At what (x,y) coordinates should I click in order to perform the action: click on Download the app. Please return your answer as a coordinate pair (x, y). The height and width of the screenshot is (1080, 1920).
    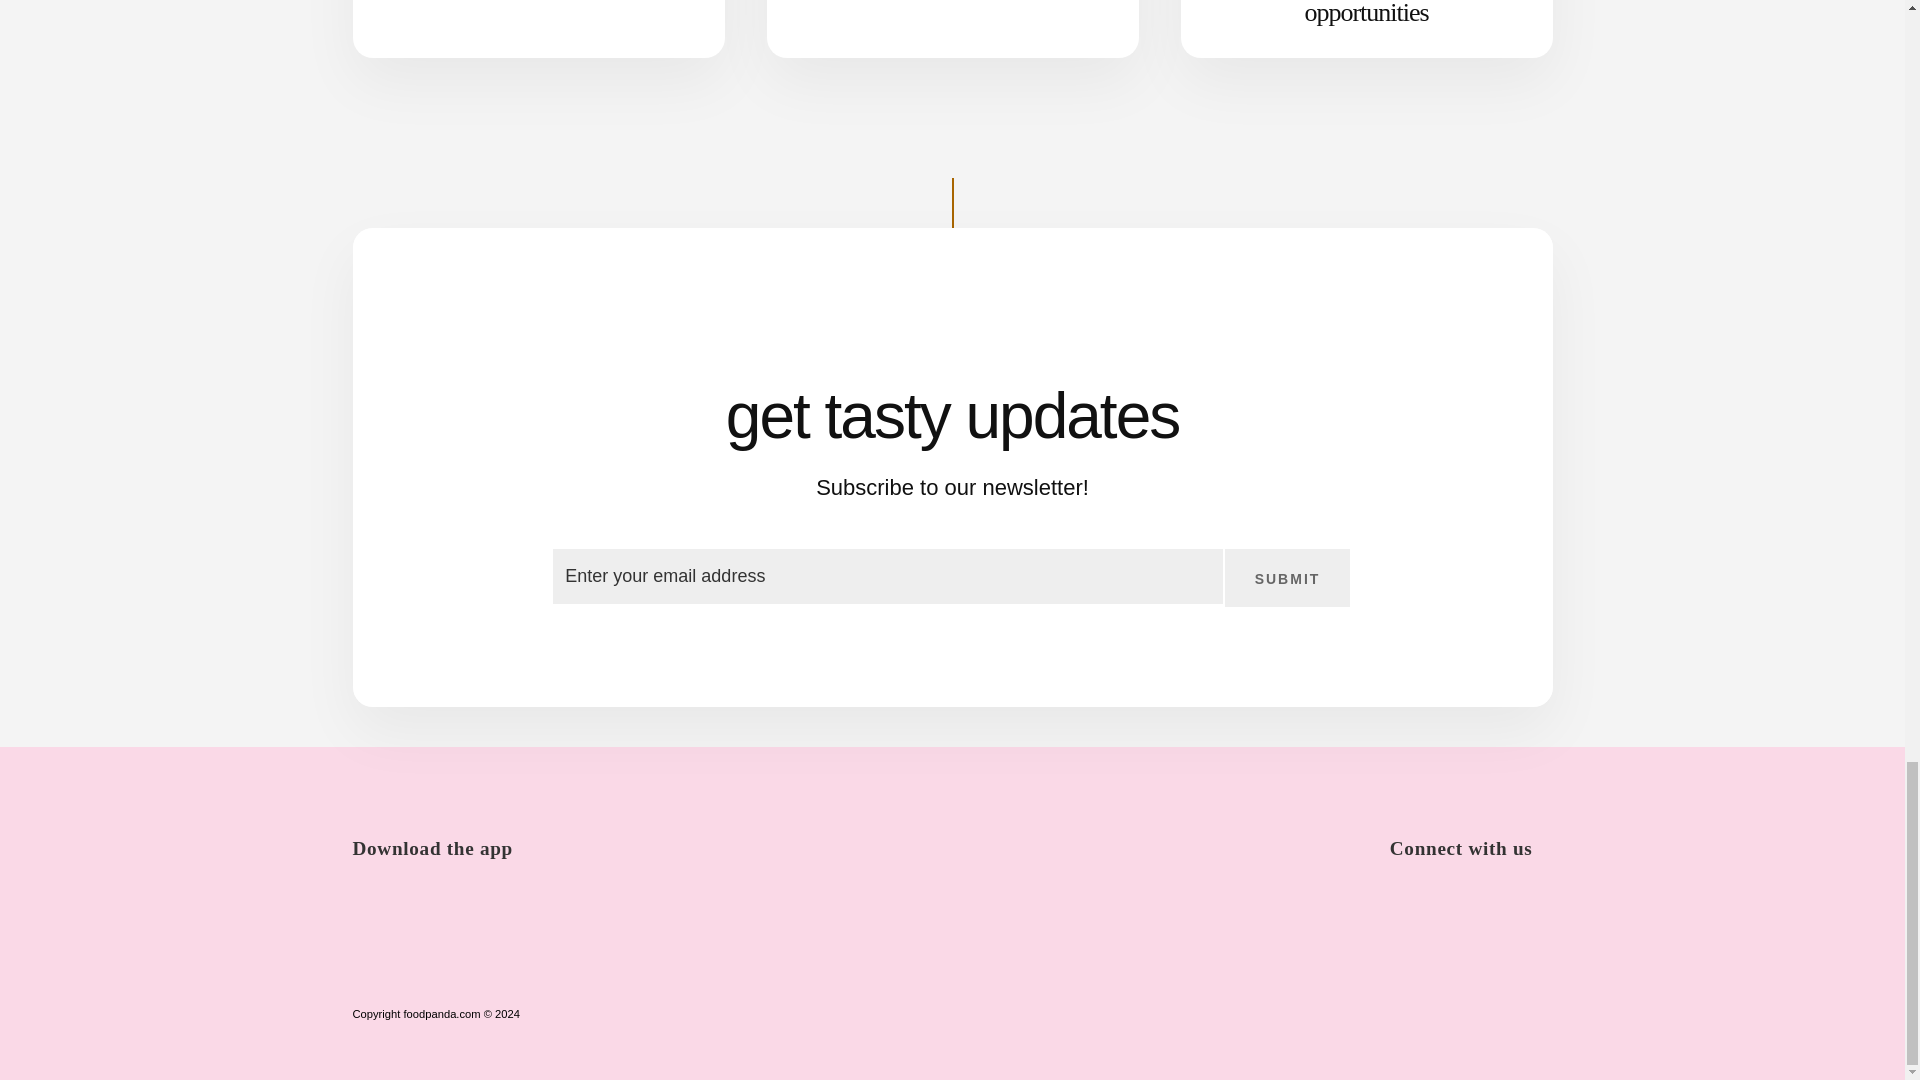
    Looking at the image, I should click on (441, 832).